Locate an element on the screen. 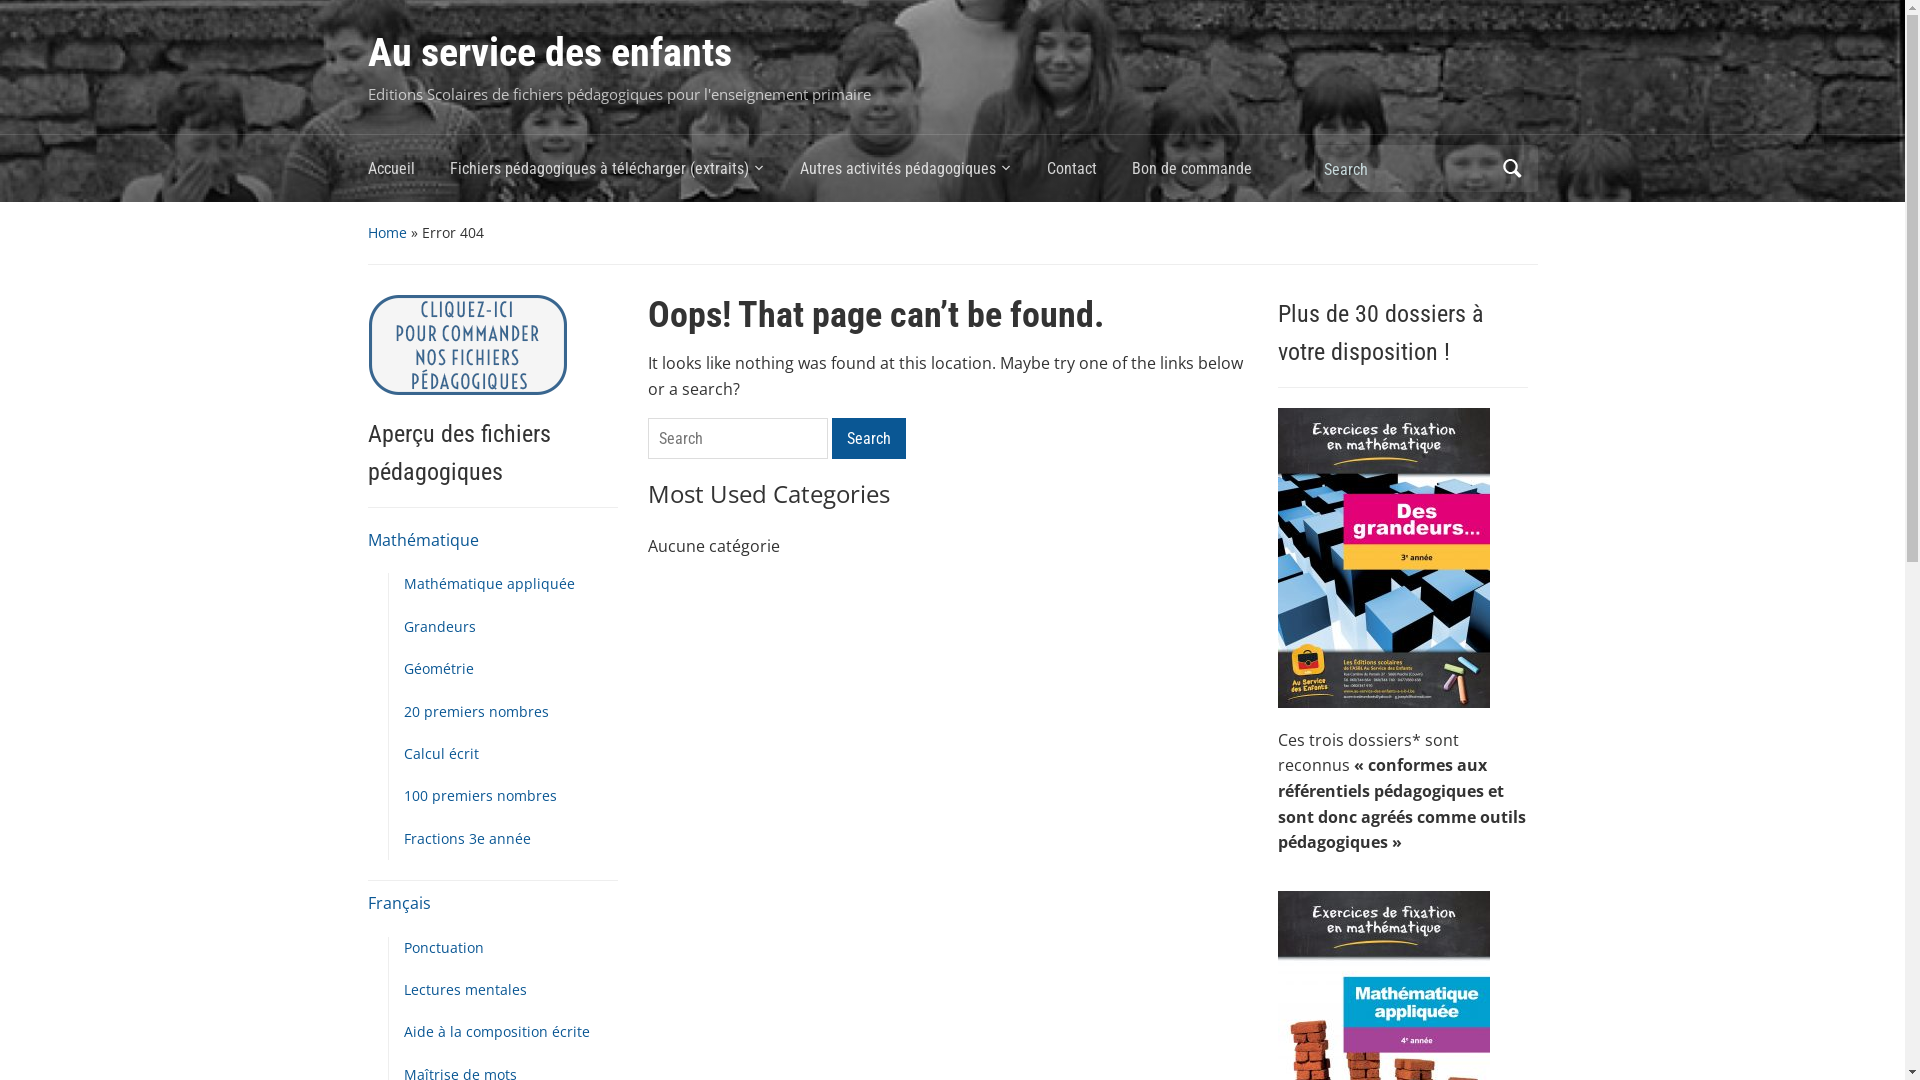 This screenshot has width=1920, height=1080. Lectures mentales is located at coordinates (466, 990).